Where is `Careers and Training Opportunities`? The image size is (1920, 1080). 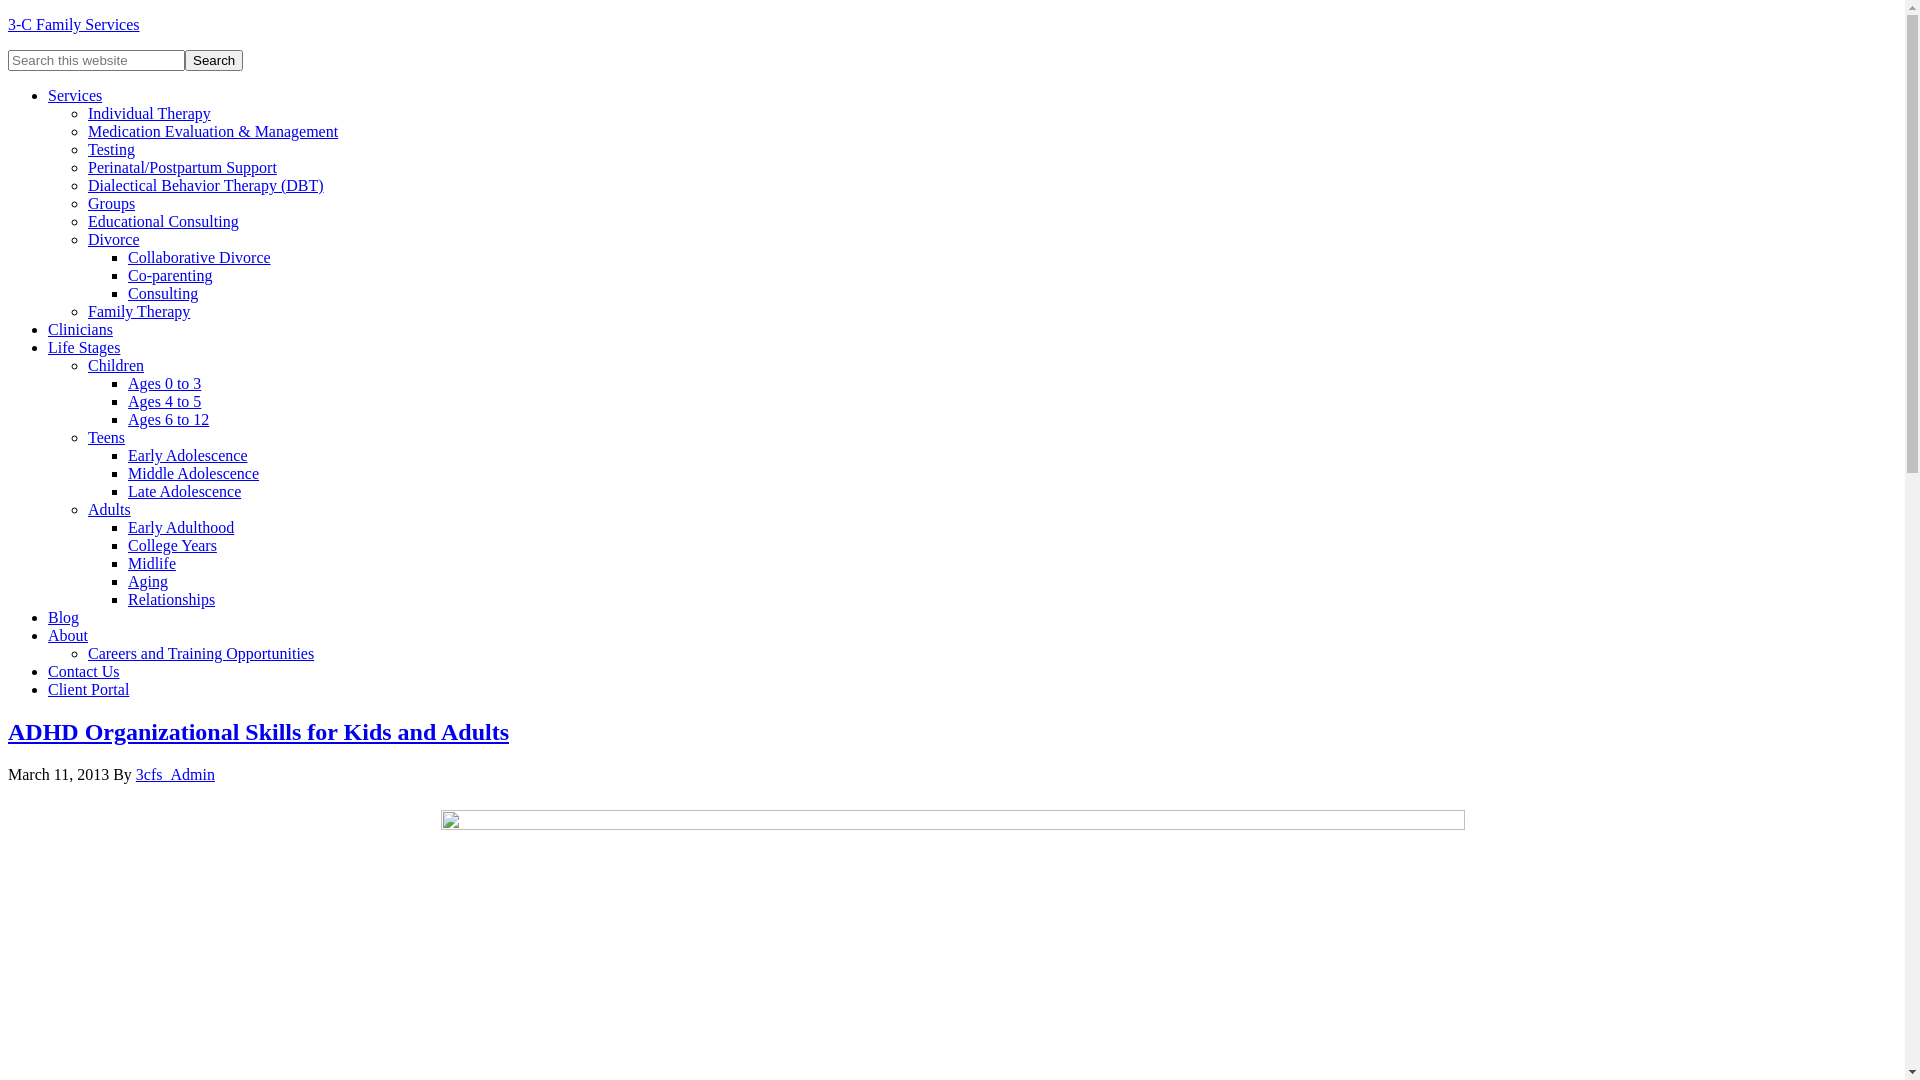 Careers and Training Opportunities is located at coordinates (201, 654).